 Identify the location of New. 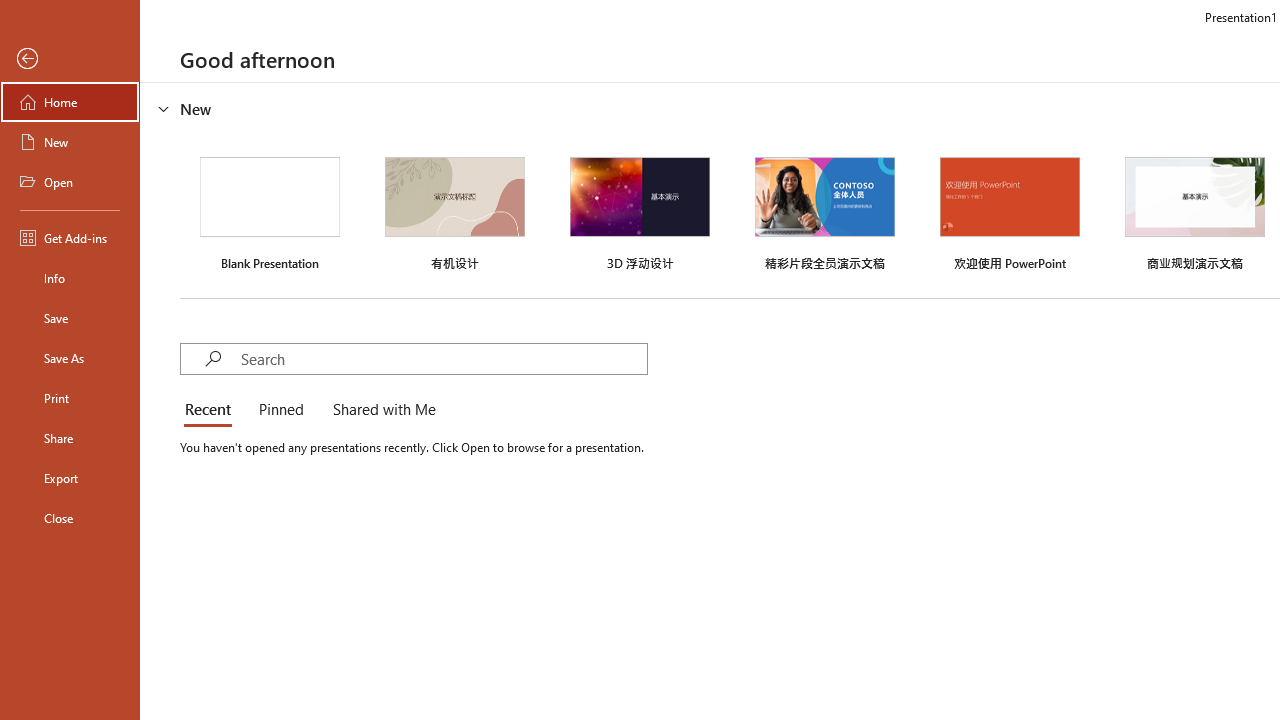
(70, 142).